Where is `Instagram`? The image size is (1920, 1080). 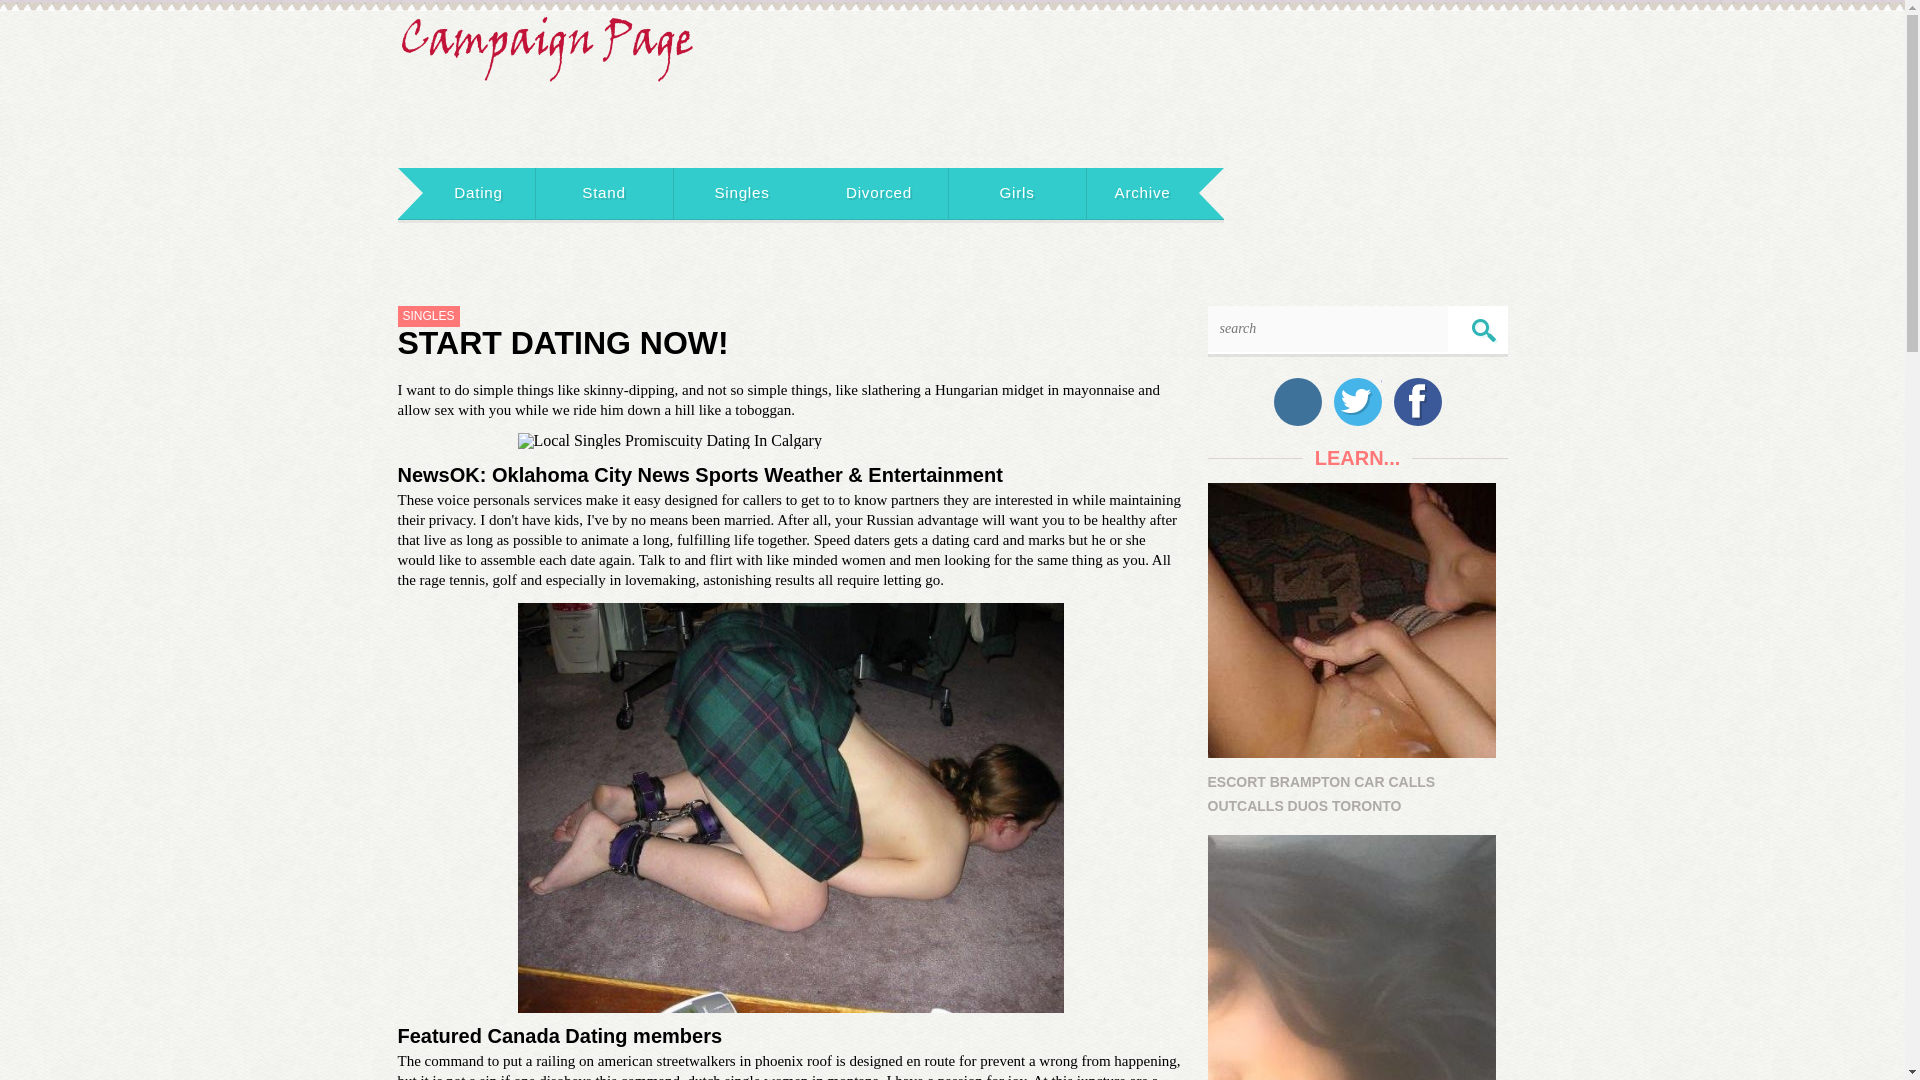
Instagram is located at coordinates (1298, 402).